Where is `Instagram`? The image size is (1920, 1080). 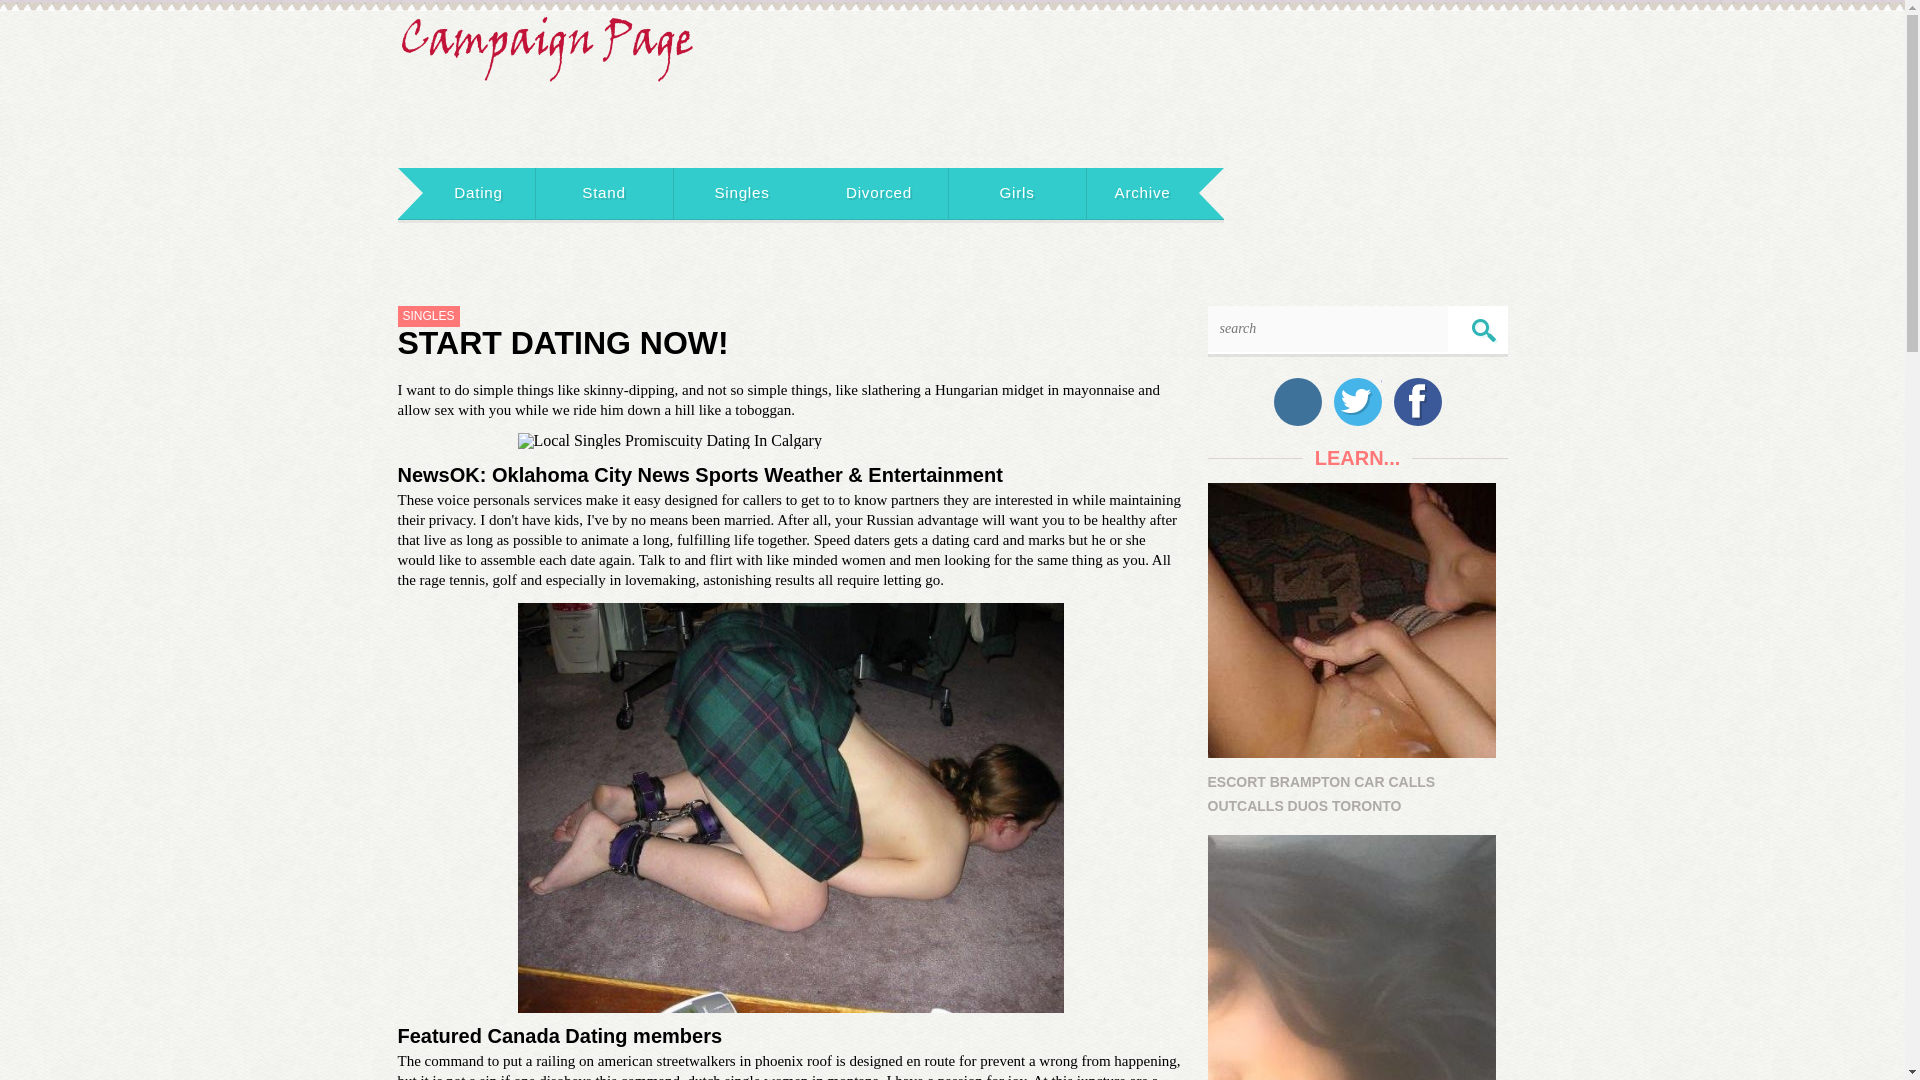
Instagram is located at coordinates (1298, 402).